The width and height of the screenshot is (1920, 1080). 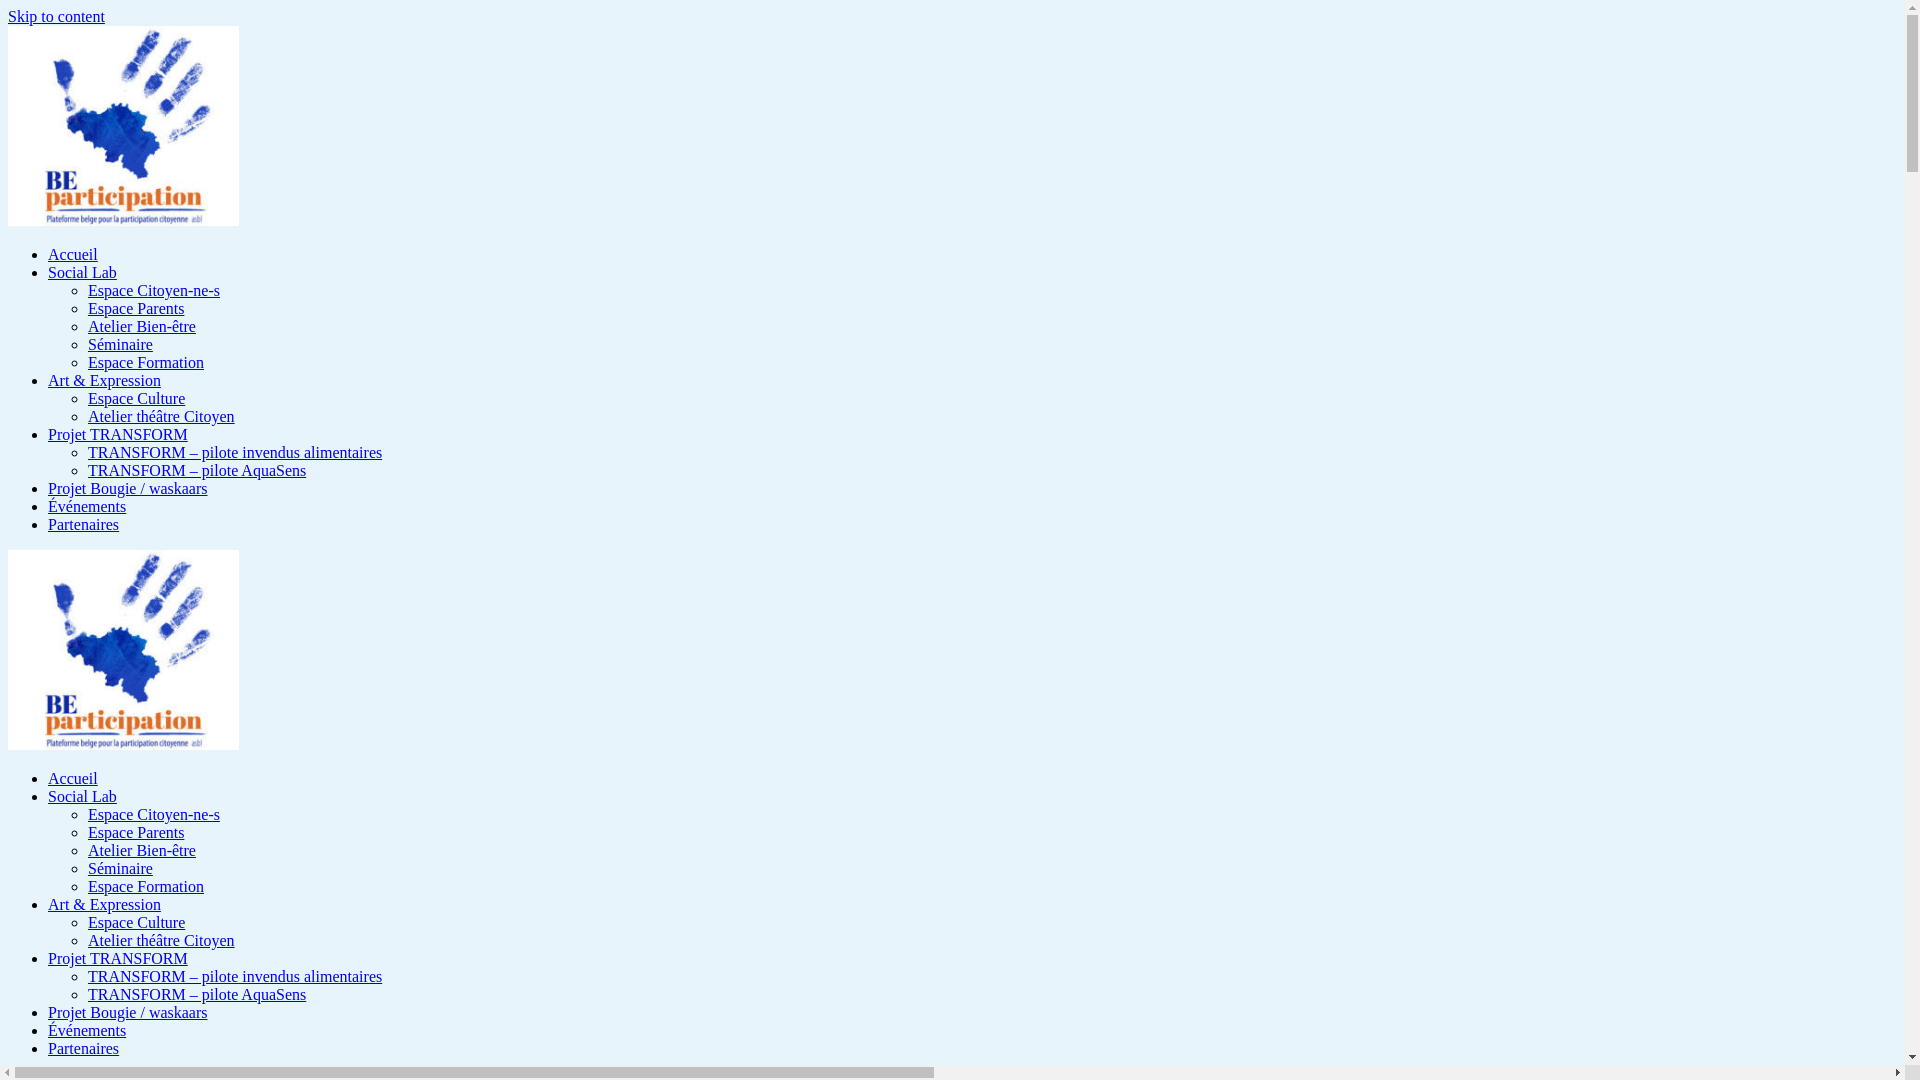 I want to click on Partenaires, so click(x=84, y=1048).